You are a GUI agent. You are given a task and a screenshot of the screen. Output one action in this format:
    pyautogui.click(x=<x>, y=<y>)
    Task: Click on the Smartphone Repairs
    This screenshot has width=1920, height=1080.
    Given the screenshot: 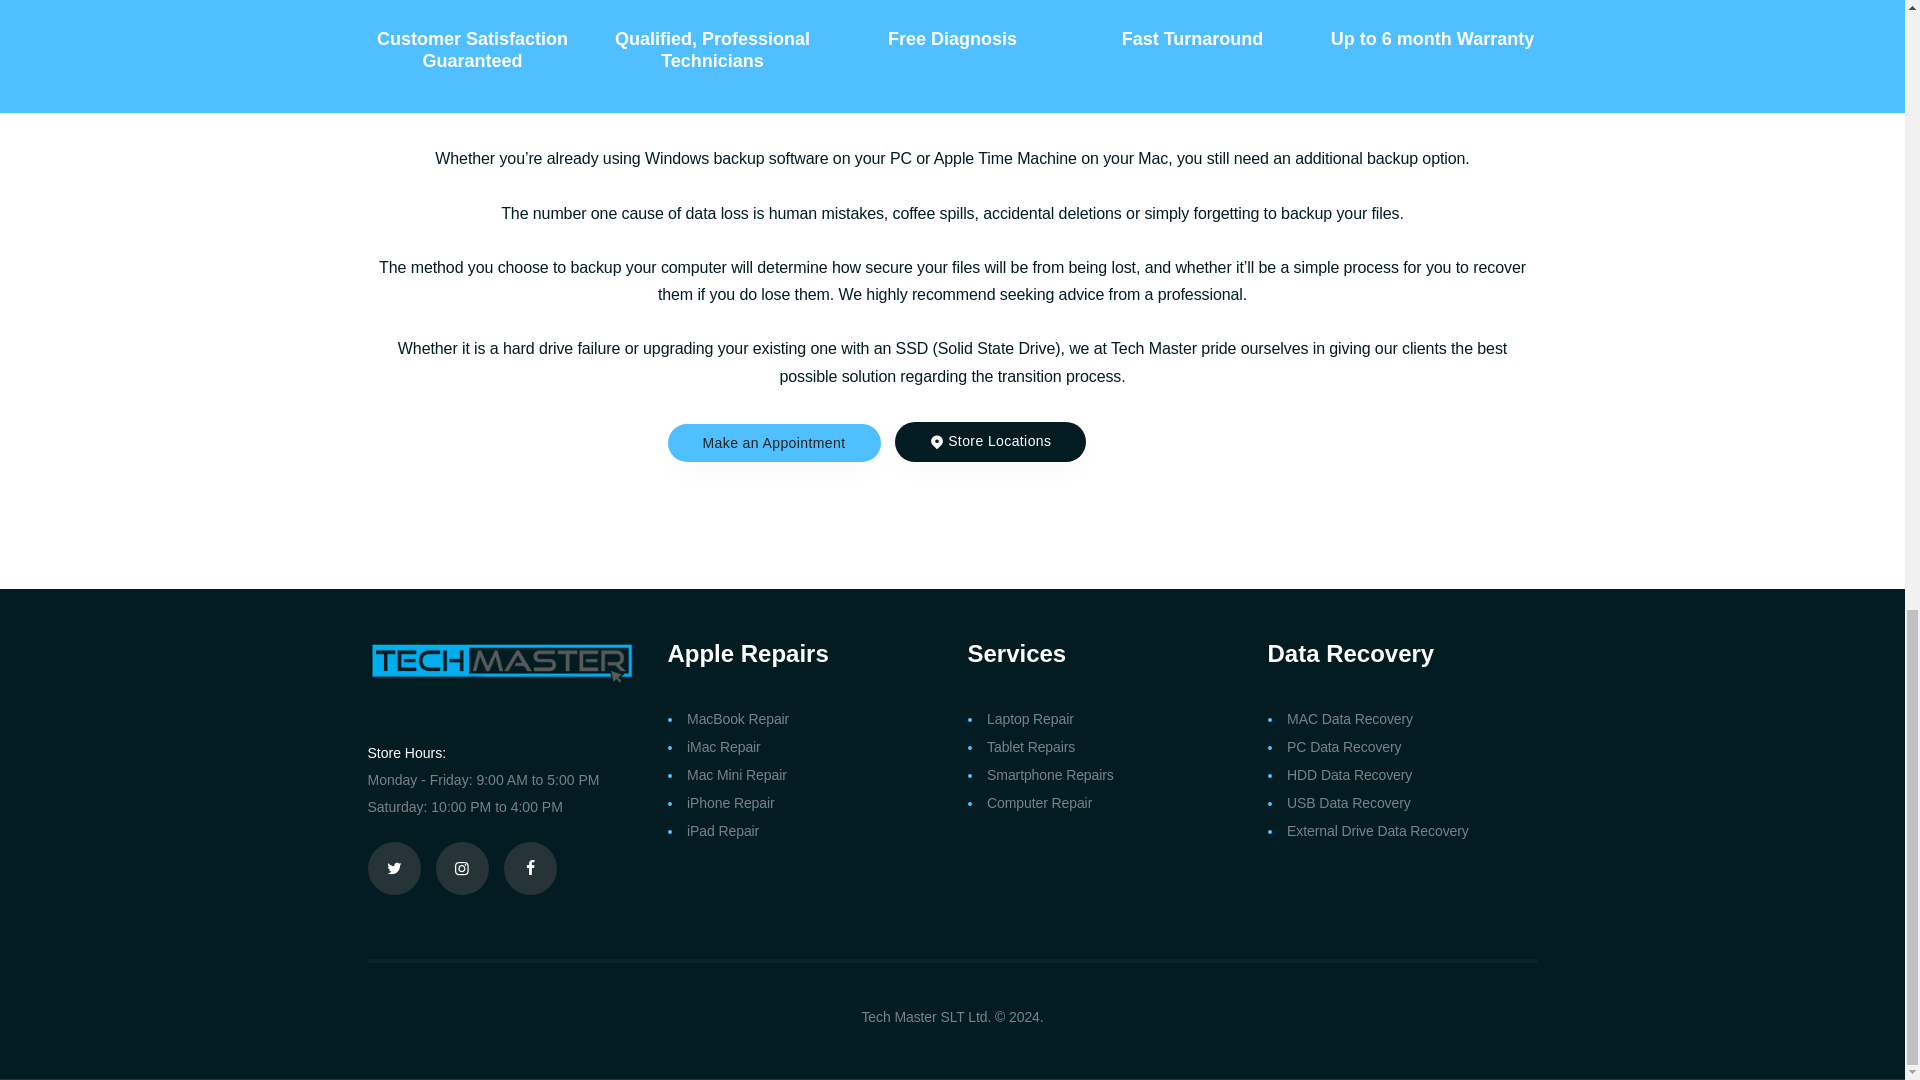 What is the action you would take?
    pyautogui.click(x=1050, y=774)
    